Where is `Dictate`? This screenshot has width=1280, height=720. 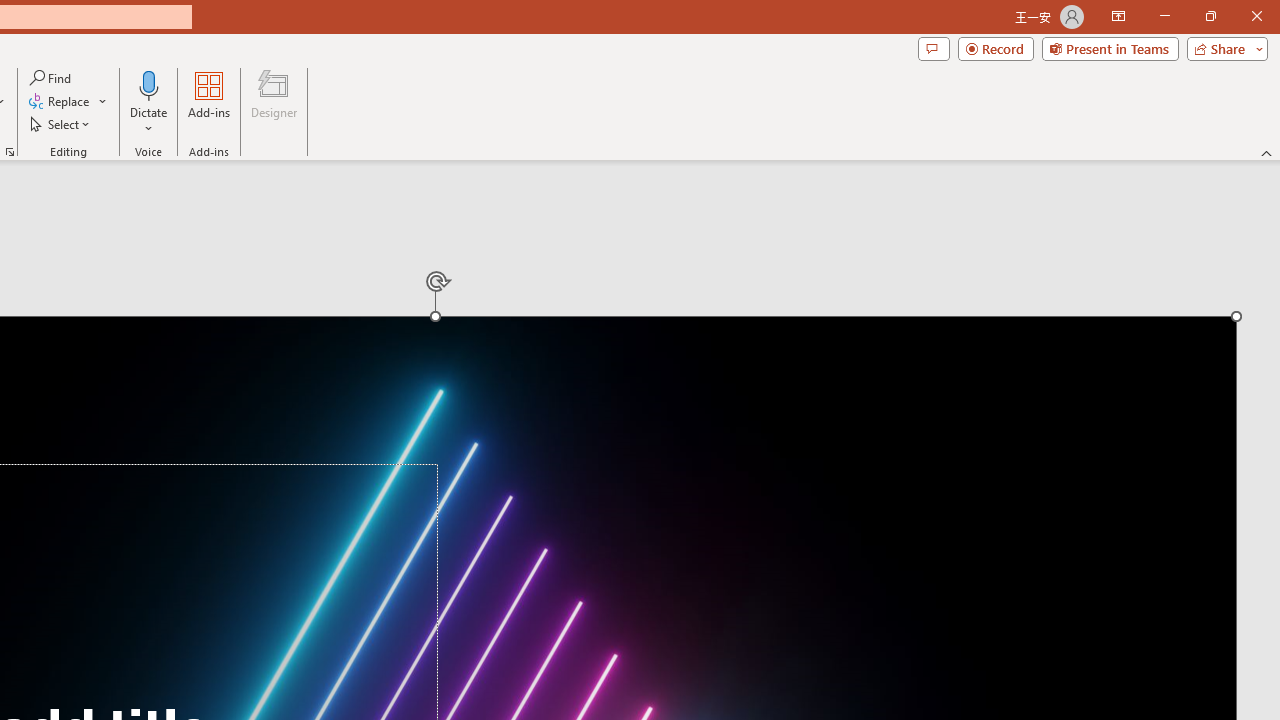 Dictate is located at coordinates (149, 84).